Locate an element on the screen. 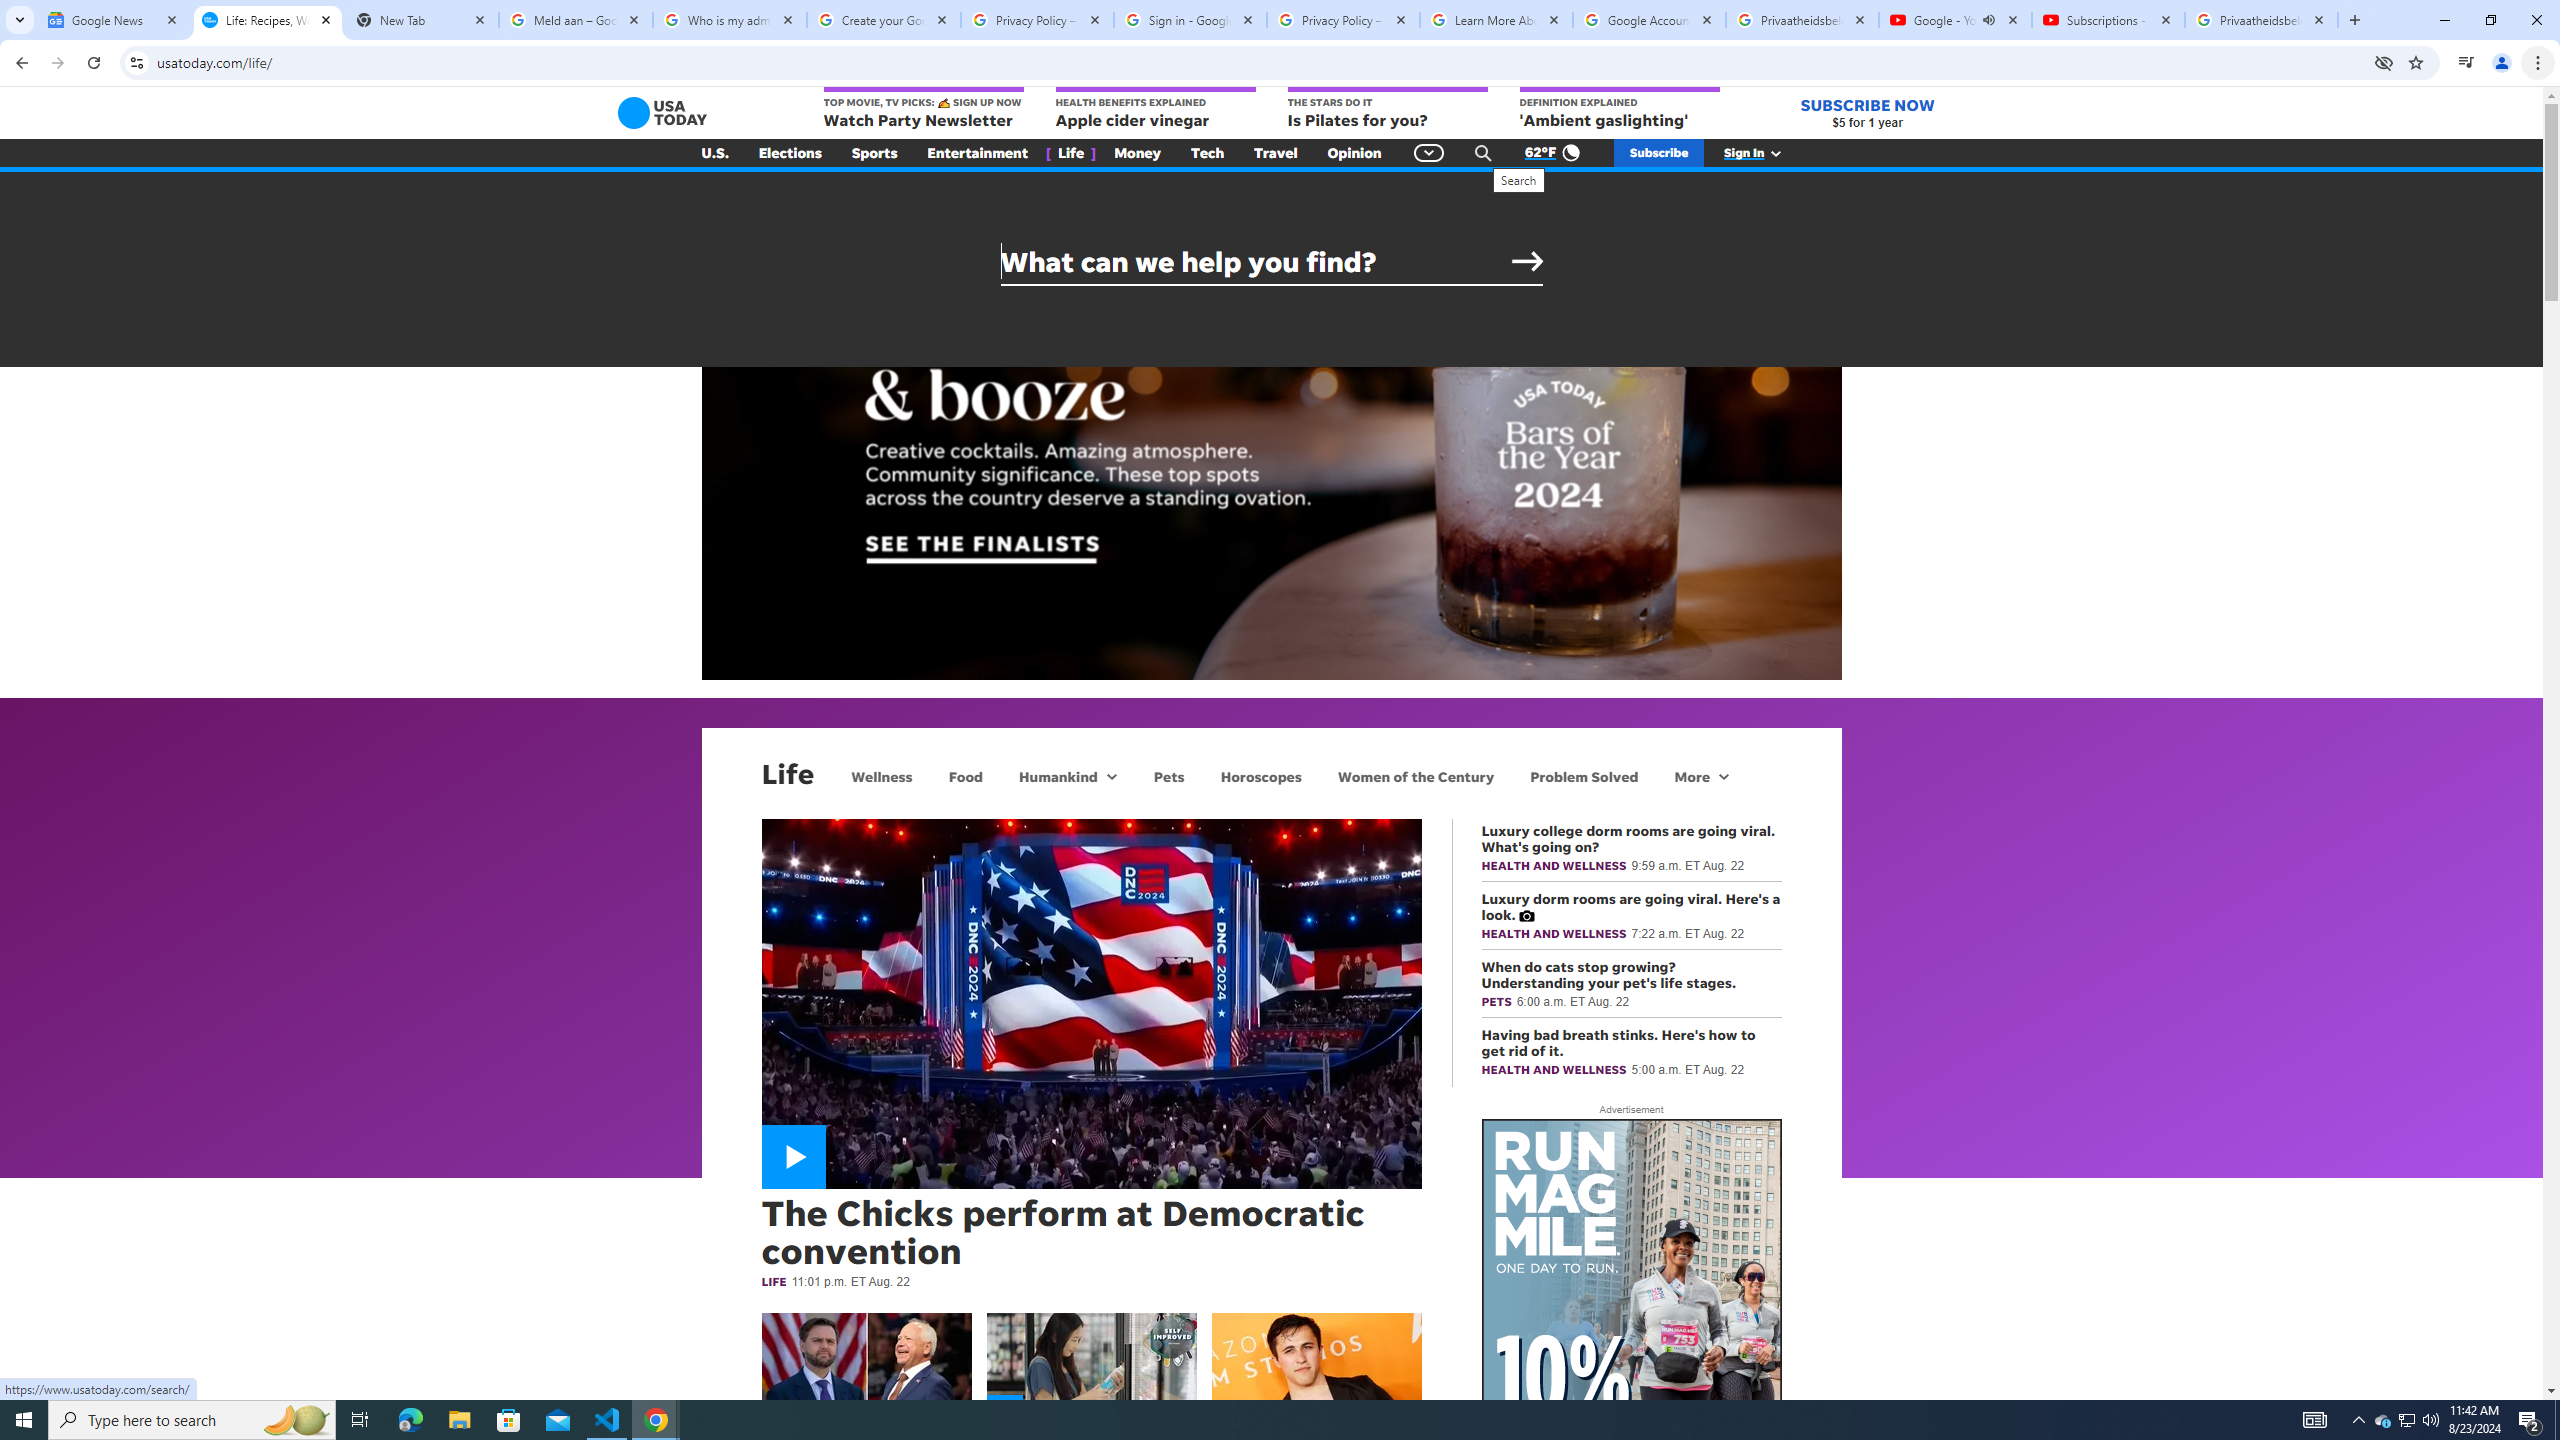 Image resolution: width=2560 pixels, height=1440 pixels. Global Navigation is located at coordinates (1428, 153).